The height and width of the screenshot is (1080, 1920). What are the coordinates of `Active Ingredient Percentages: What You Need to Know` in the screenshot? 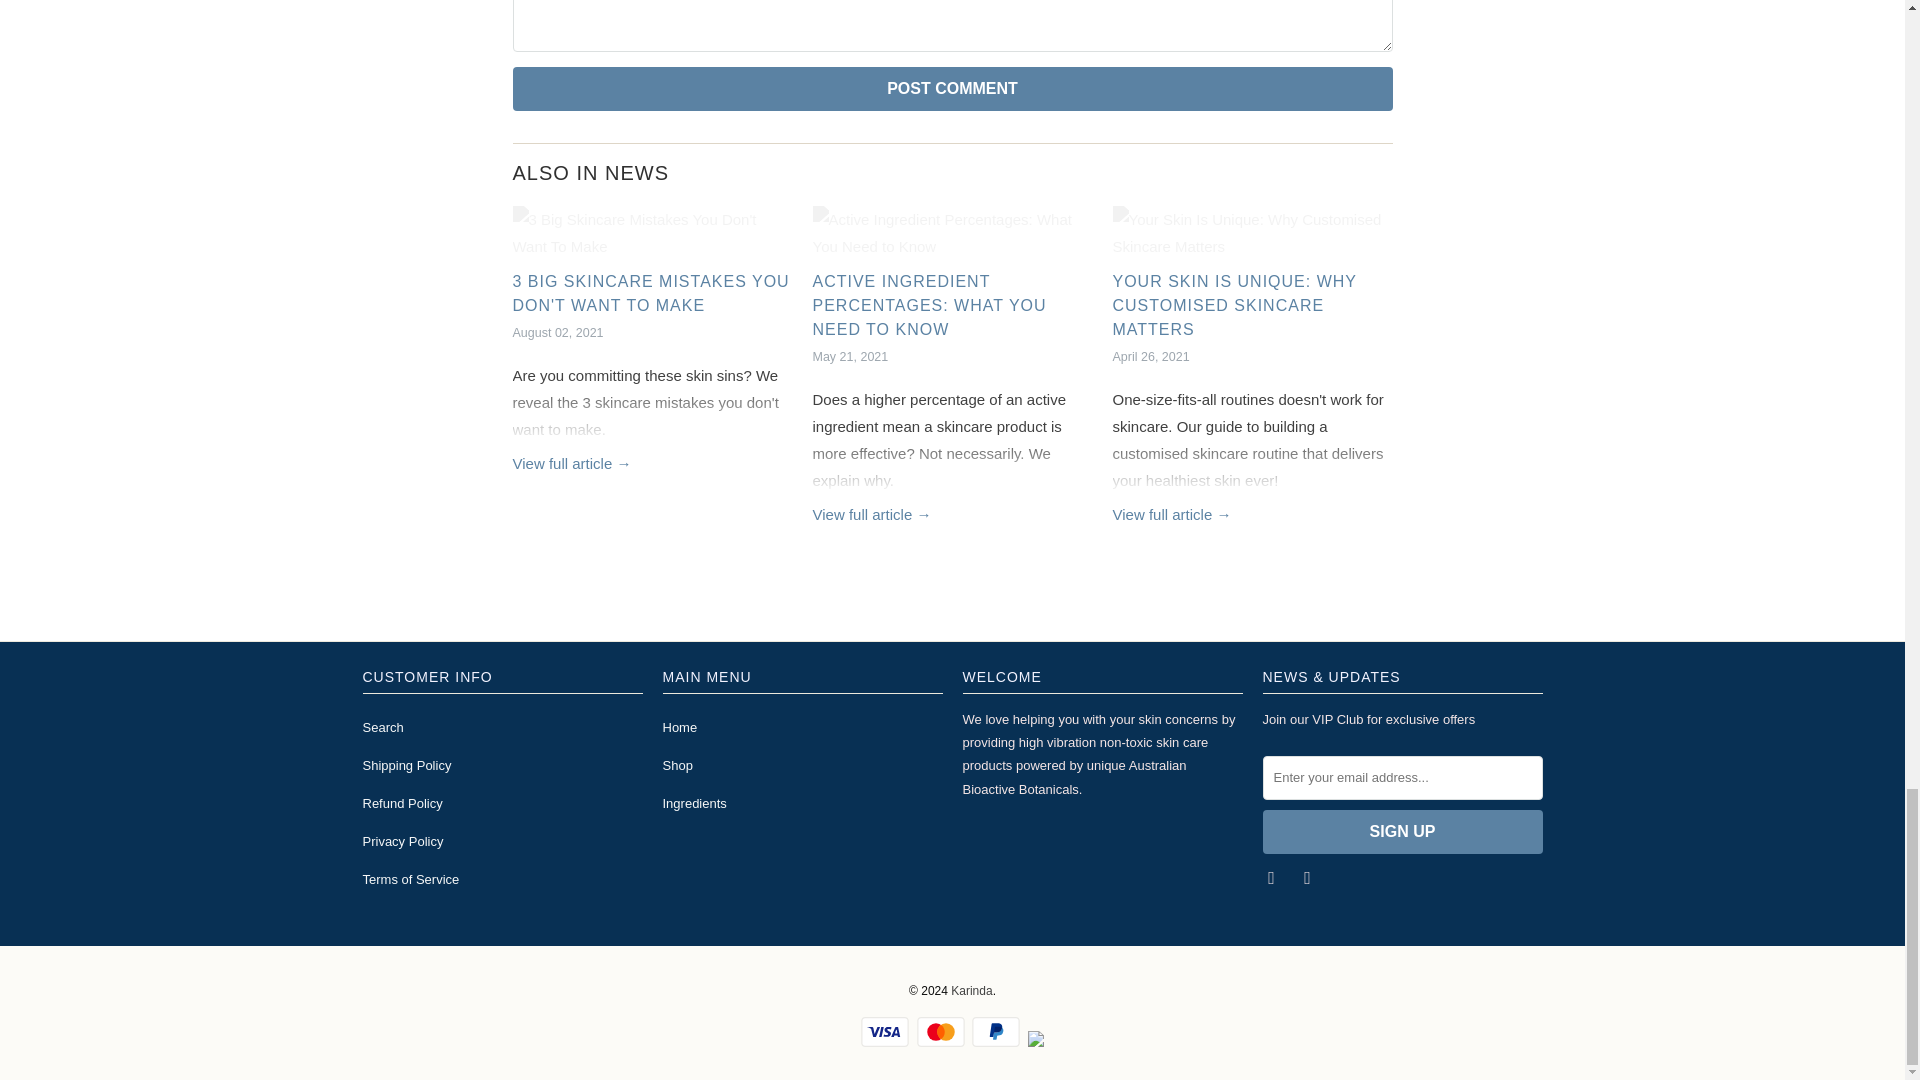 It's located at (872, 514).